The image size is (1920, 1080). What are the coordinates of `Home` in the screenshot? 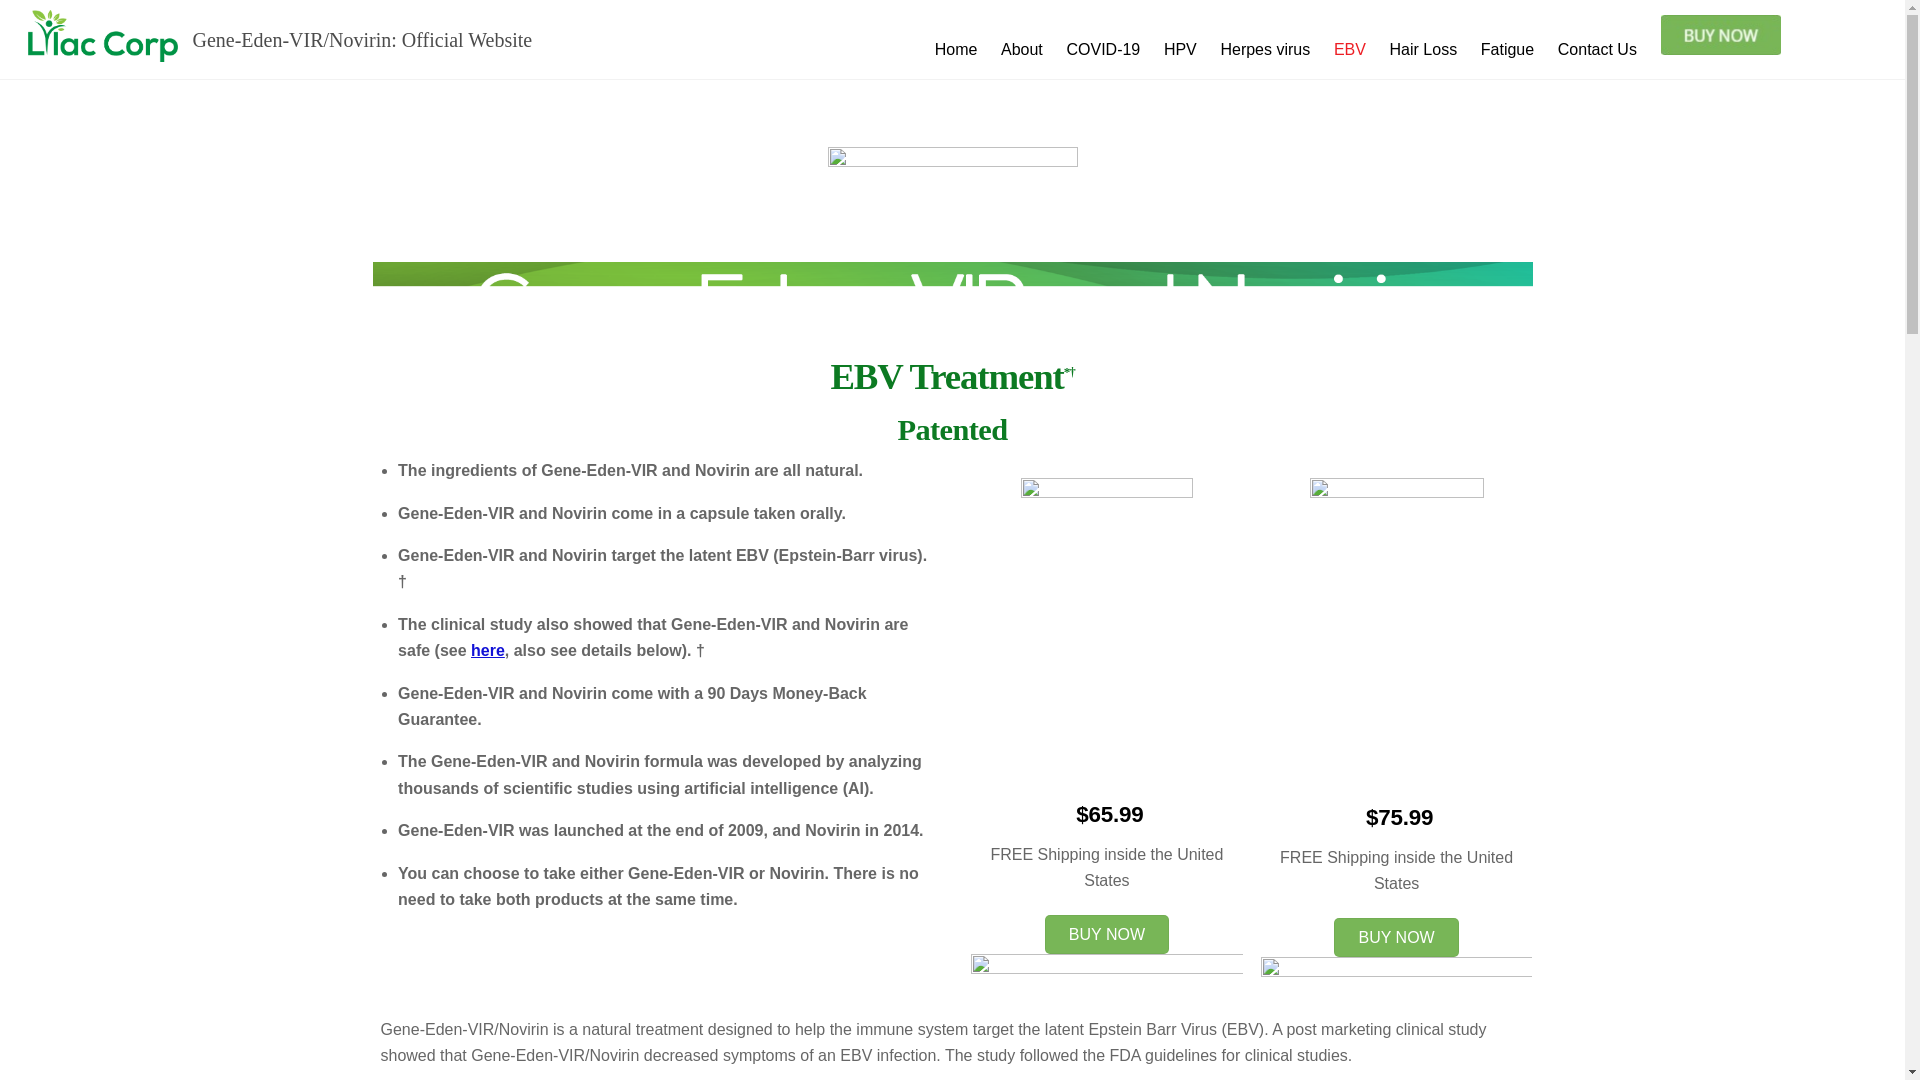 It's located at (956, 50).